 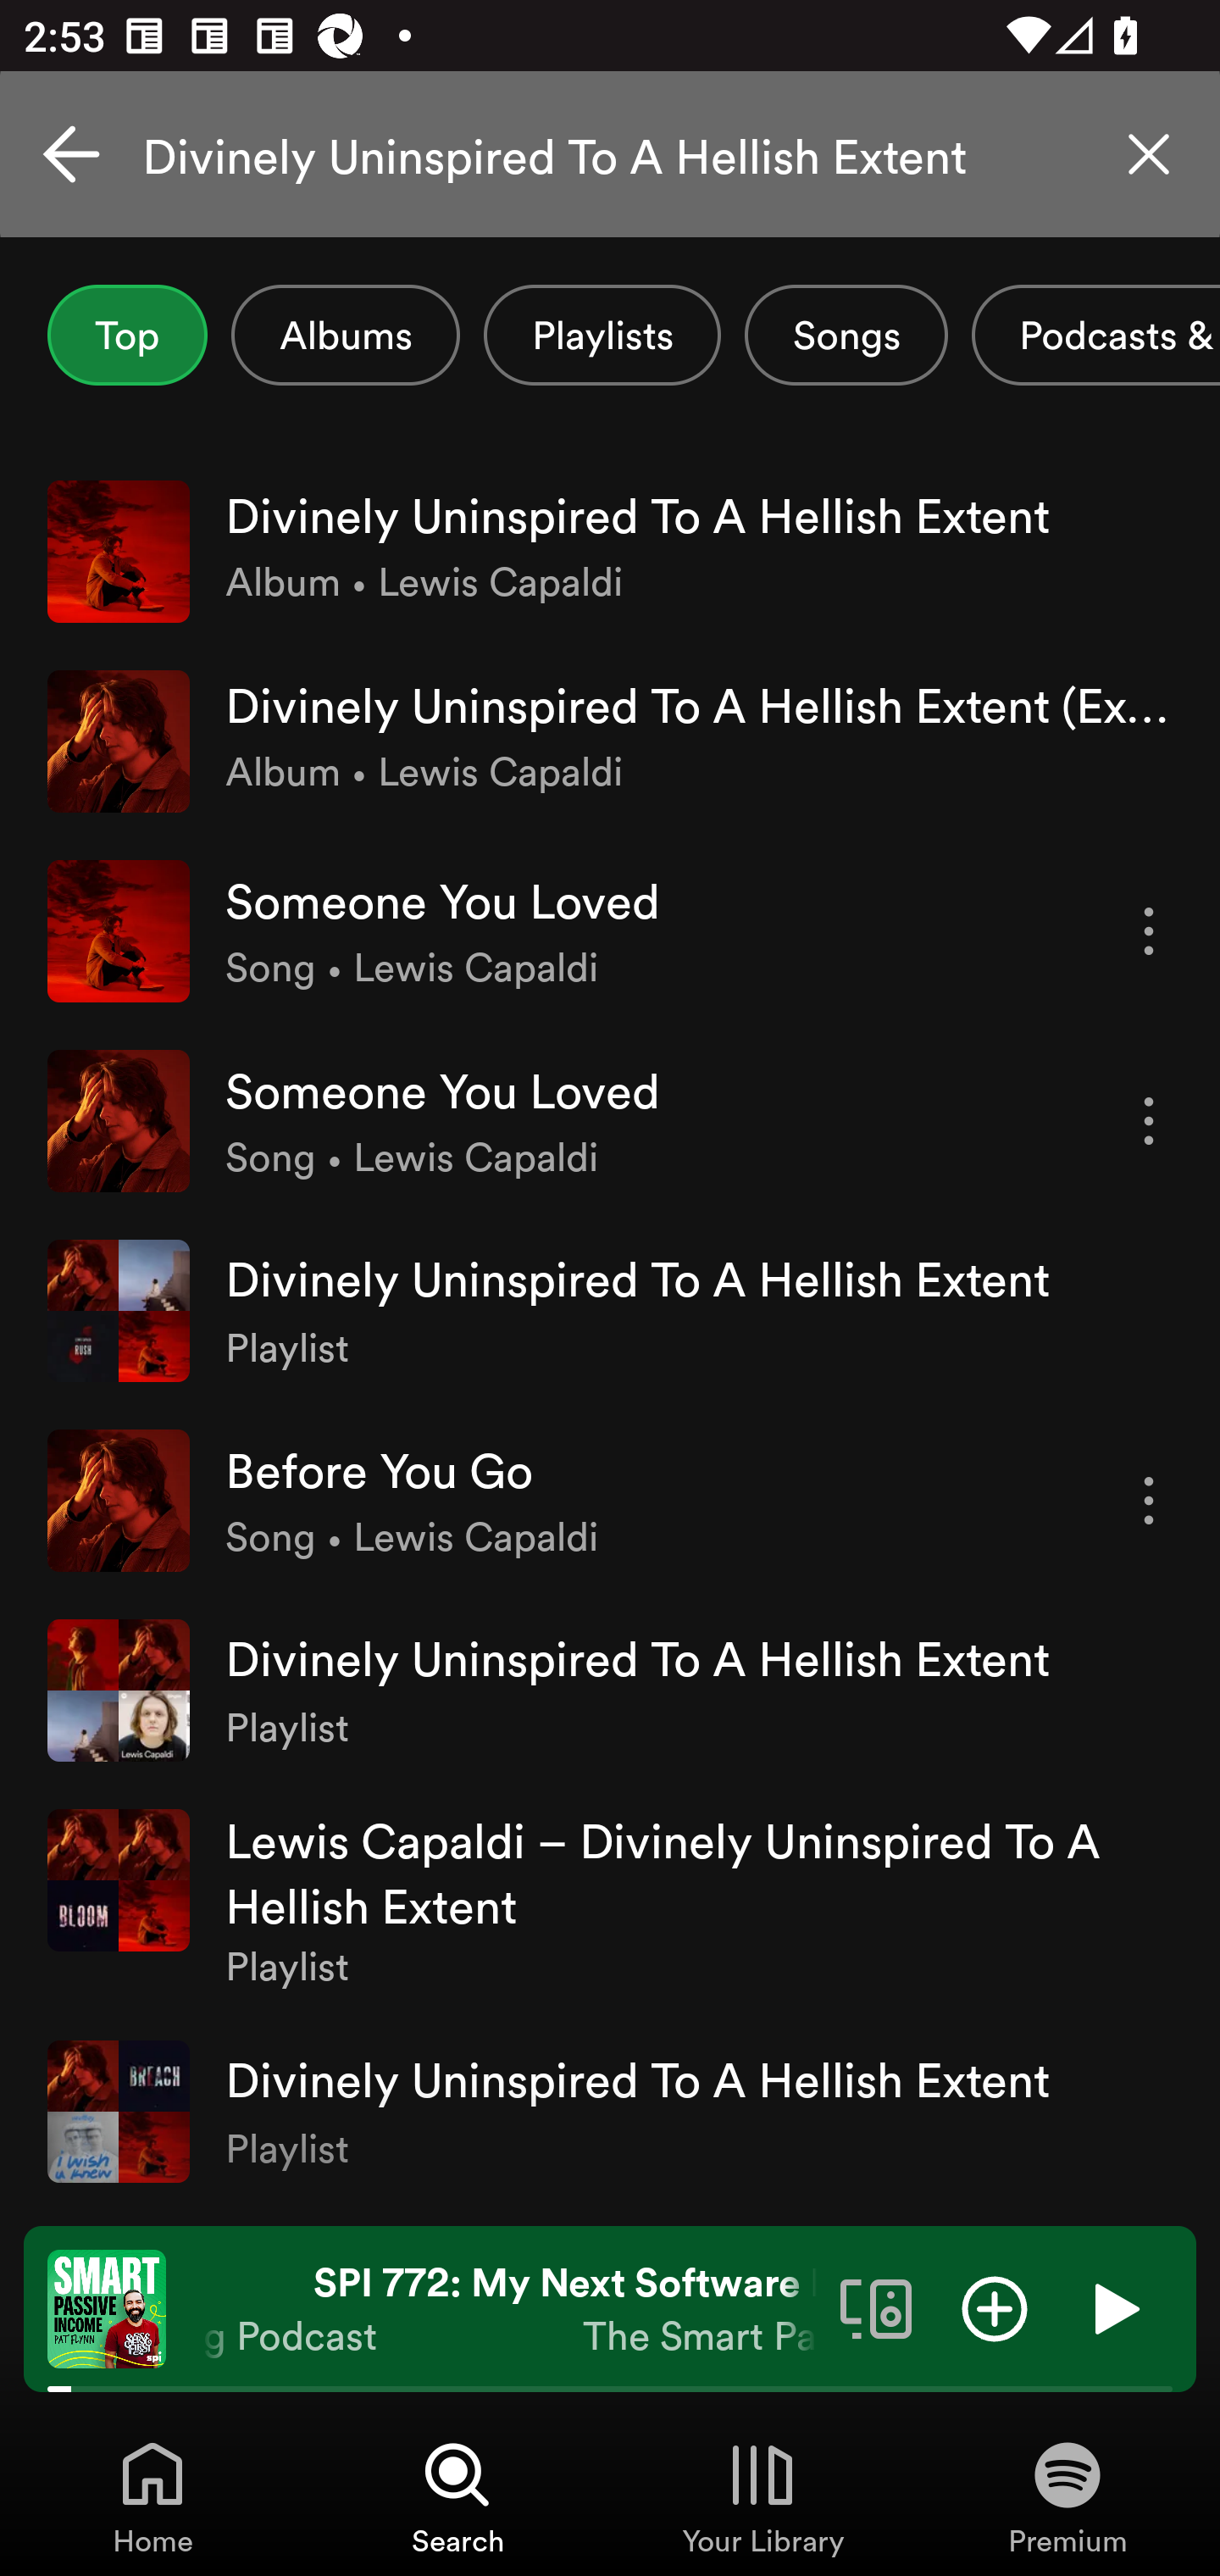 I want to click on Songs, so click(x=846, y=335).